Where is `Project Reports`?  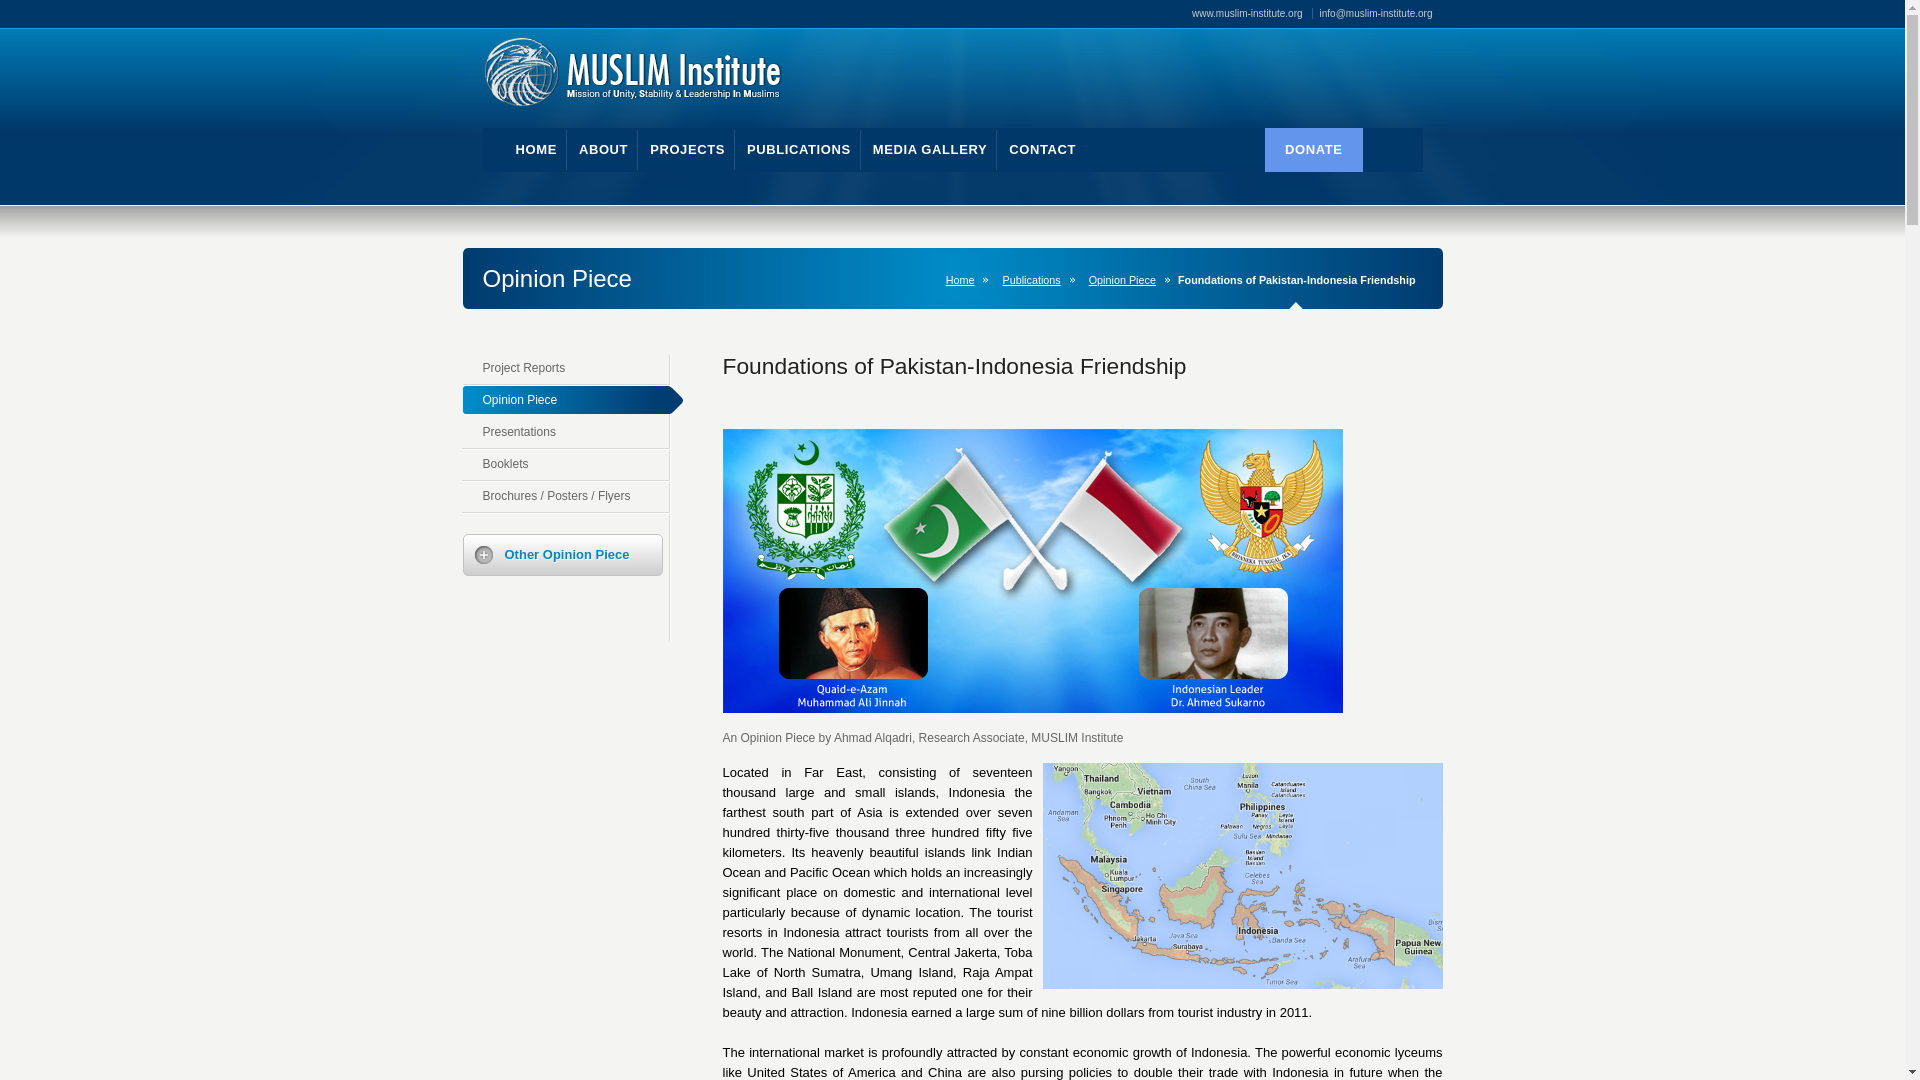
Project Reports is located at coordinates (565, 370).